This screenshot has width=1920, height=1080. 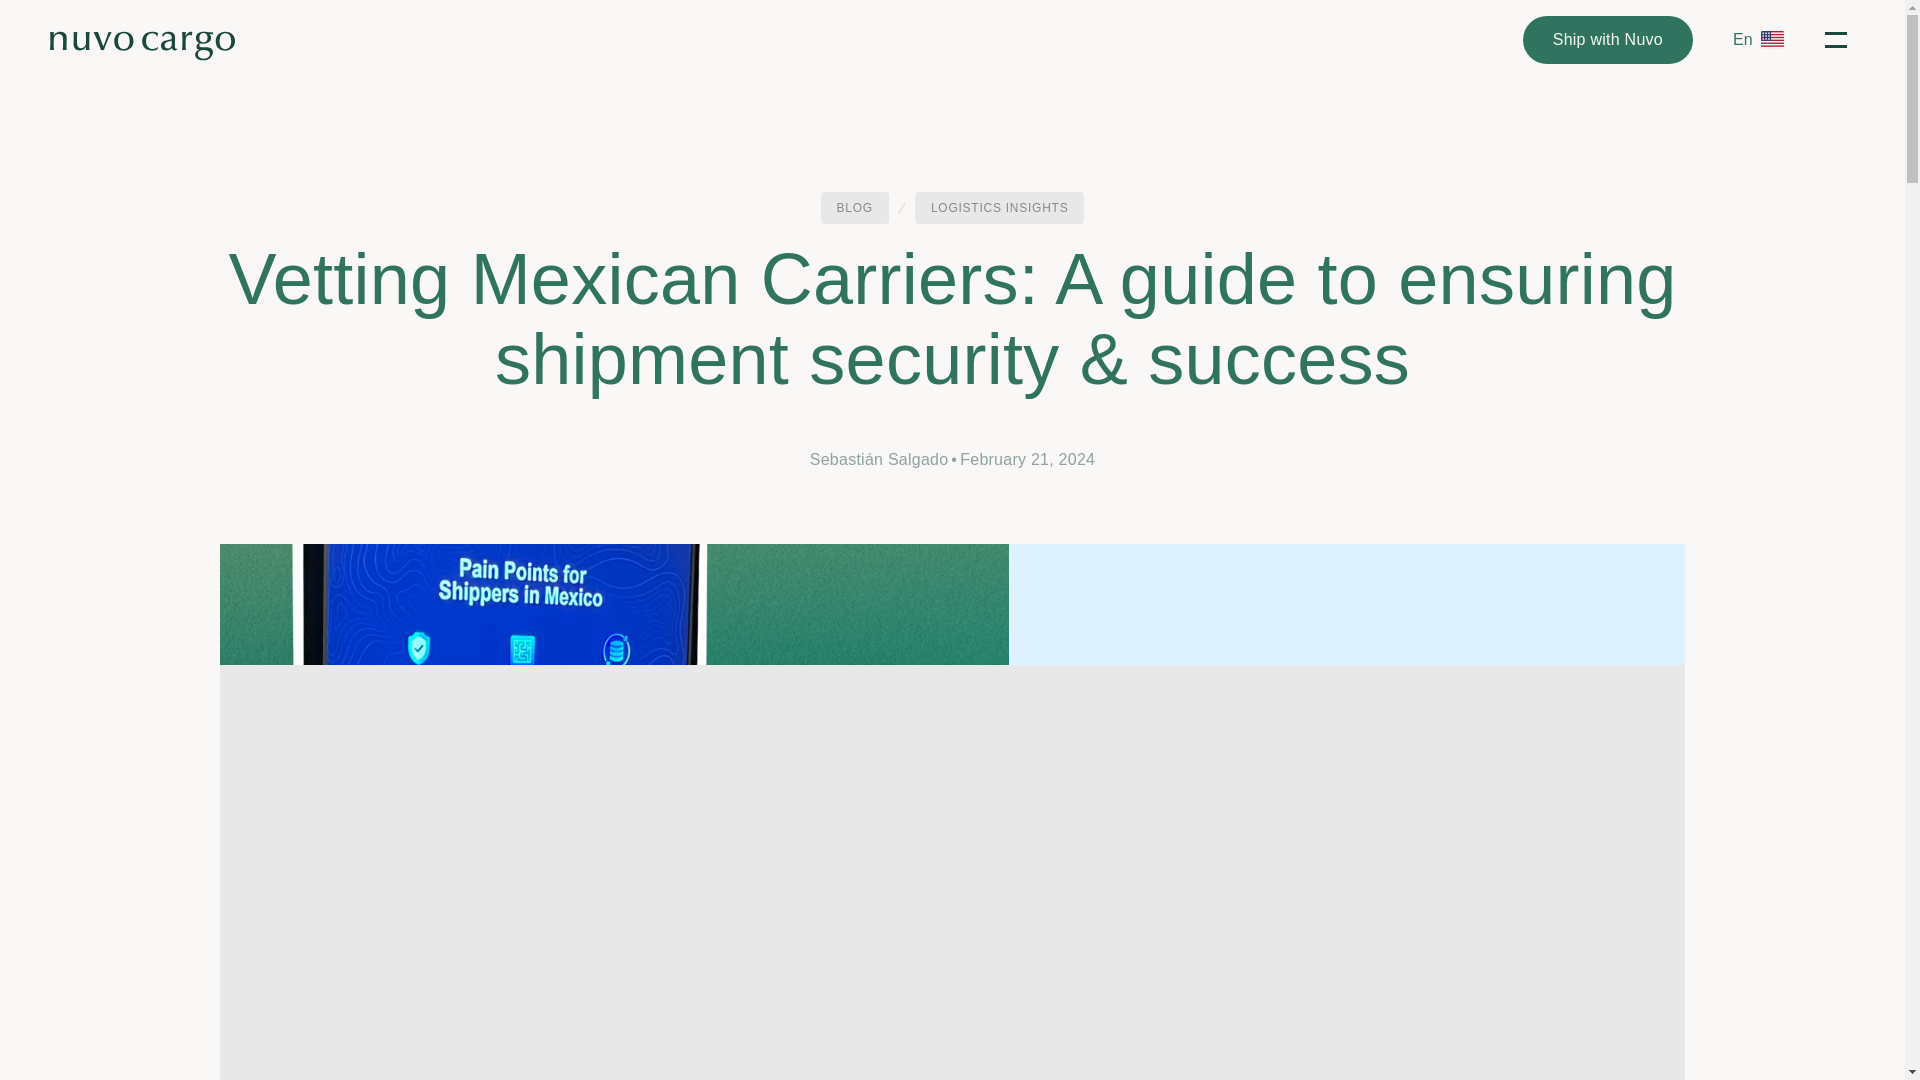 What do you see at coordinates (1754, 40) in the screenshot?
I see `En` at bounding box center [1754, 40].